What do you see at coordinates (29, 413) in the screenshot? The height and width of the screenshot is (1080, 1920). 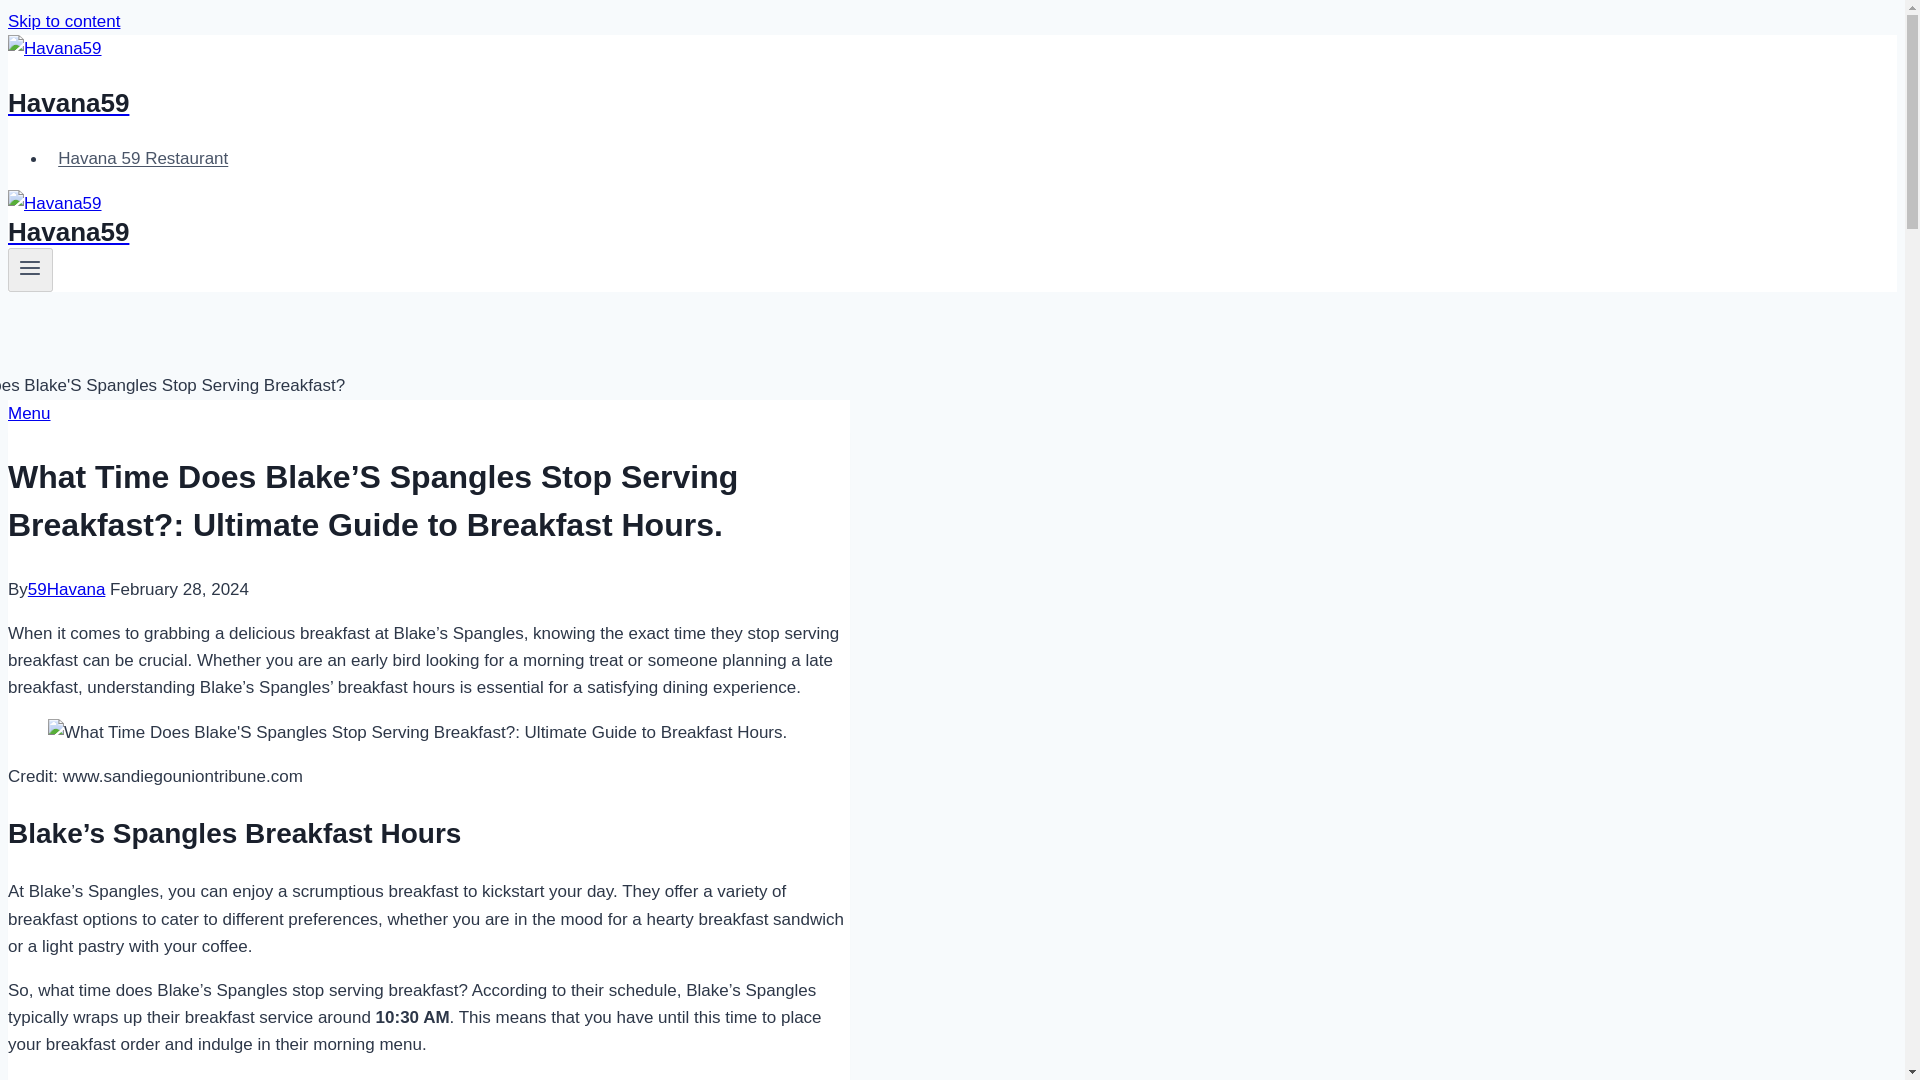 I see `Menu` at bounding box center [29, 413].